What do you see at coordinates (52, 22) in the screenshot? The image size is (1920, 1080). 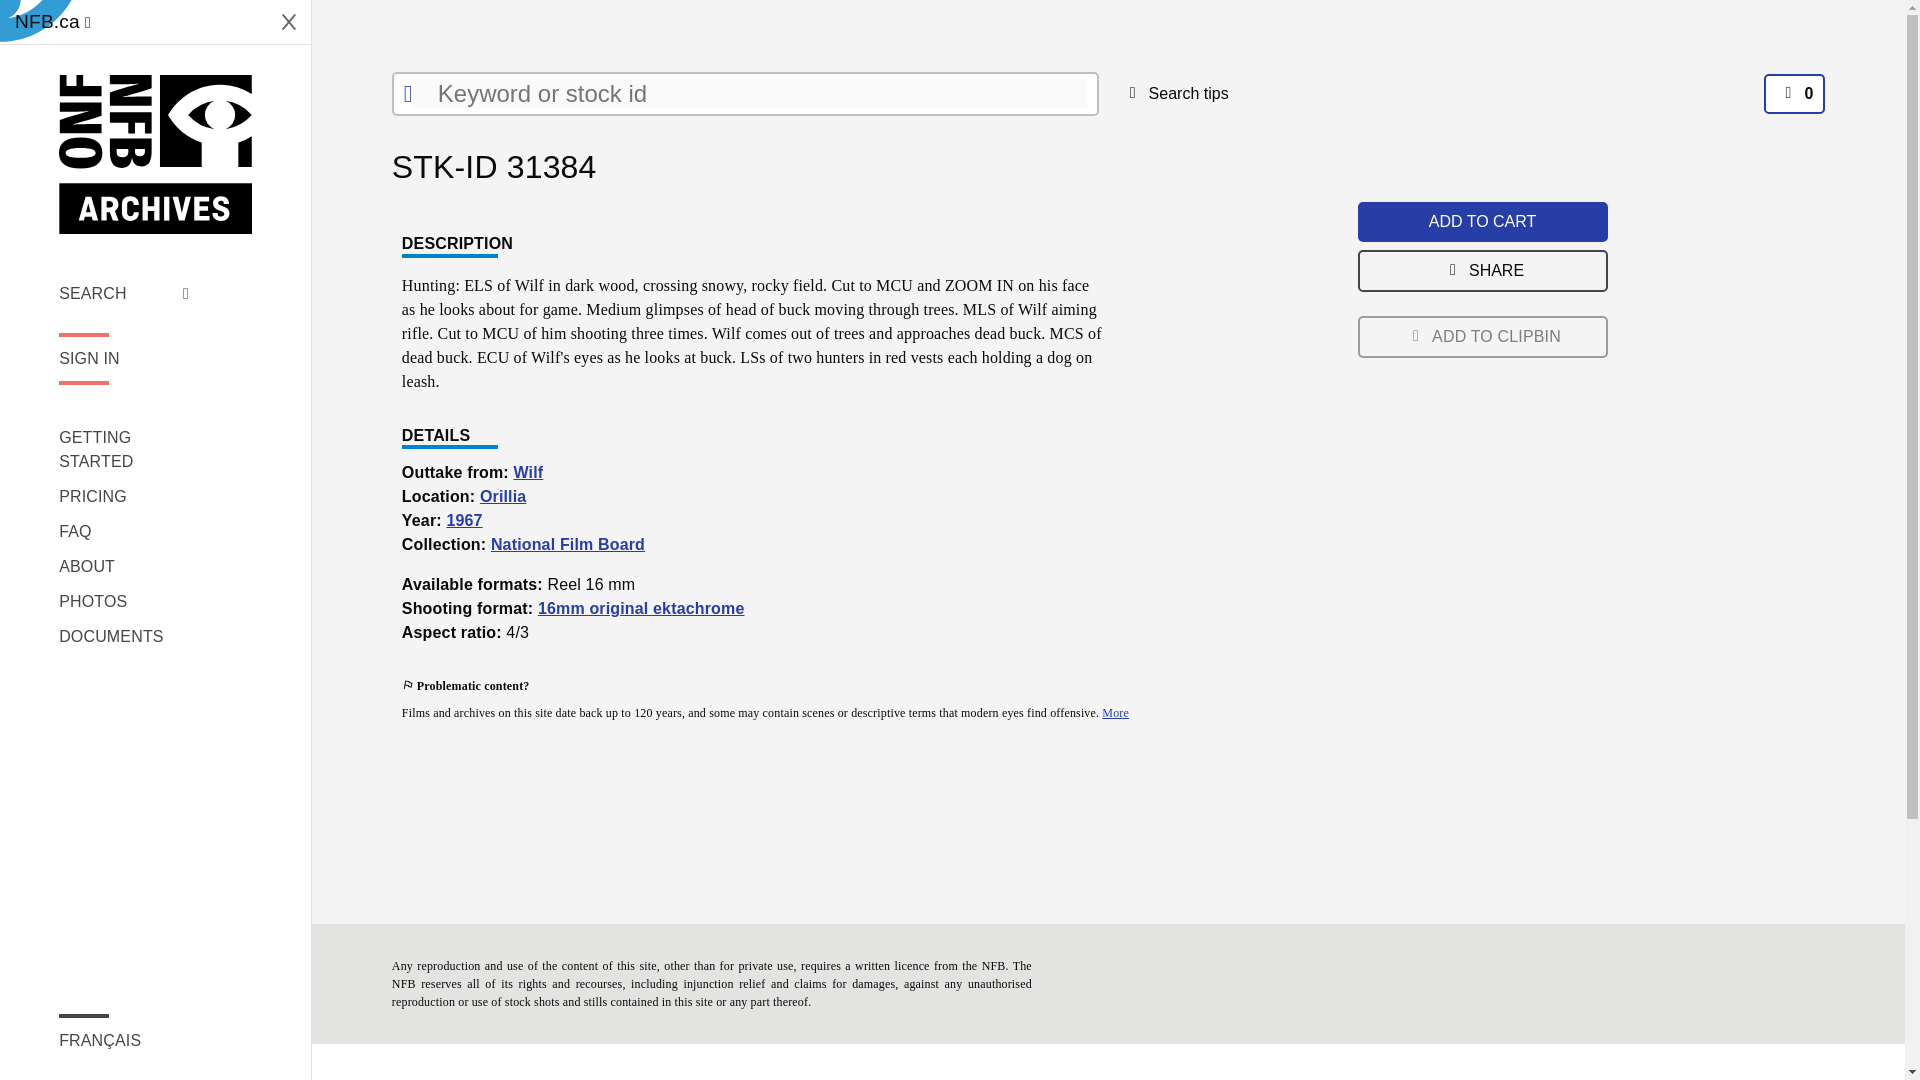 I see `Watch films on NFB.ca` at bounding box center [52, 22].